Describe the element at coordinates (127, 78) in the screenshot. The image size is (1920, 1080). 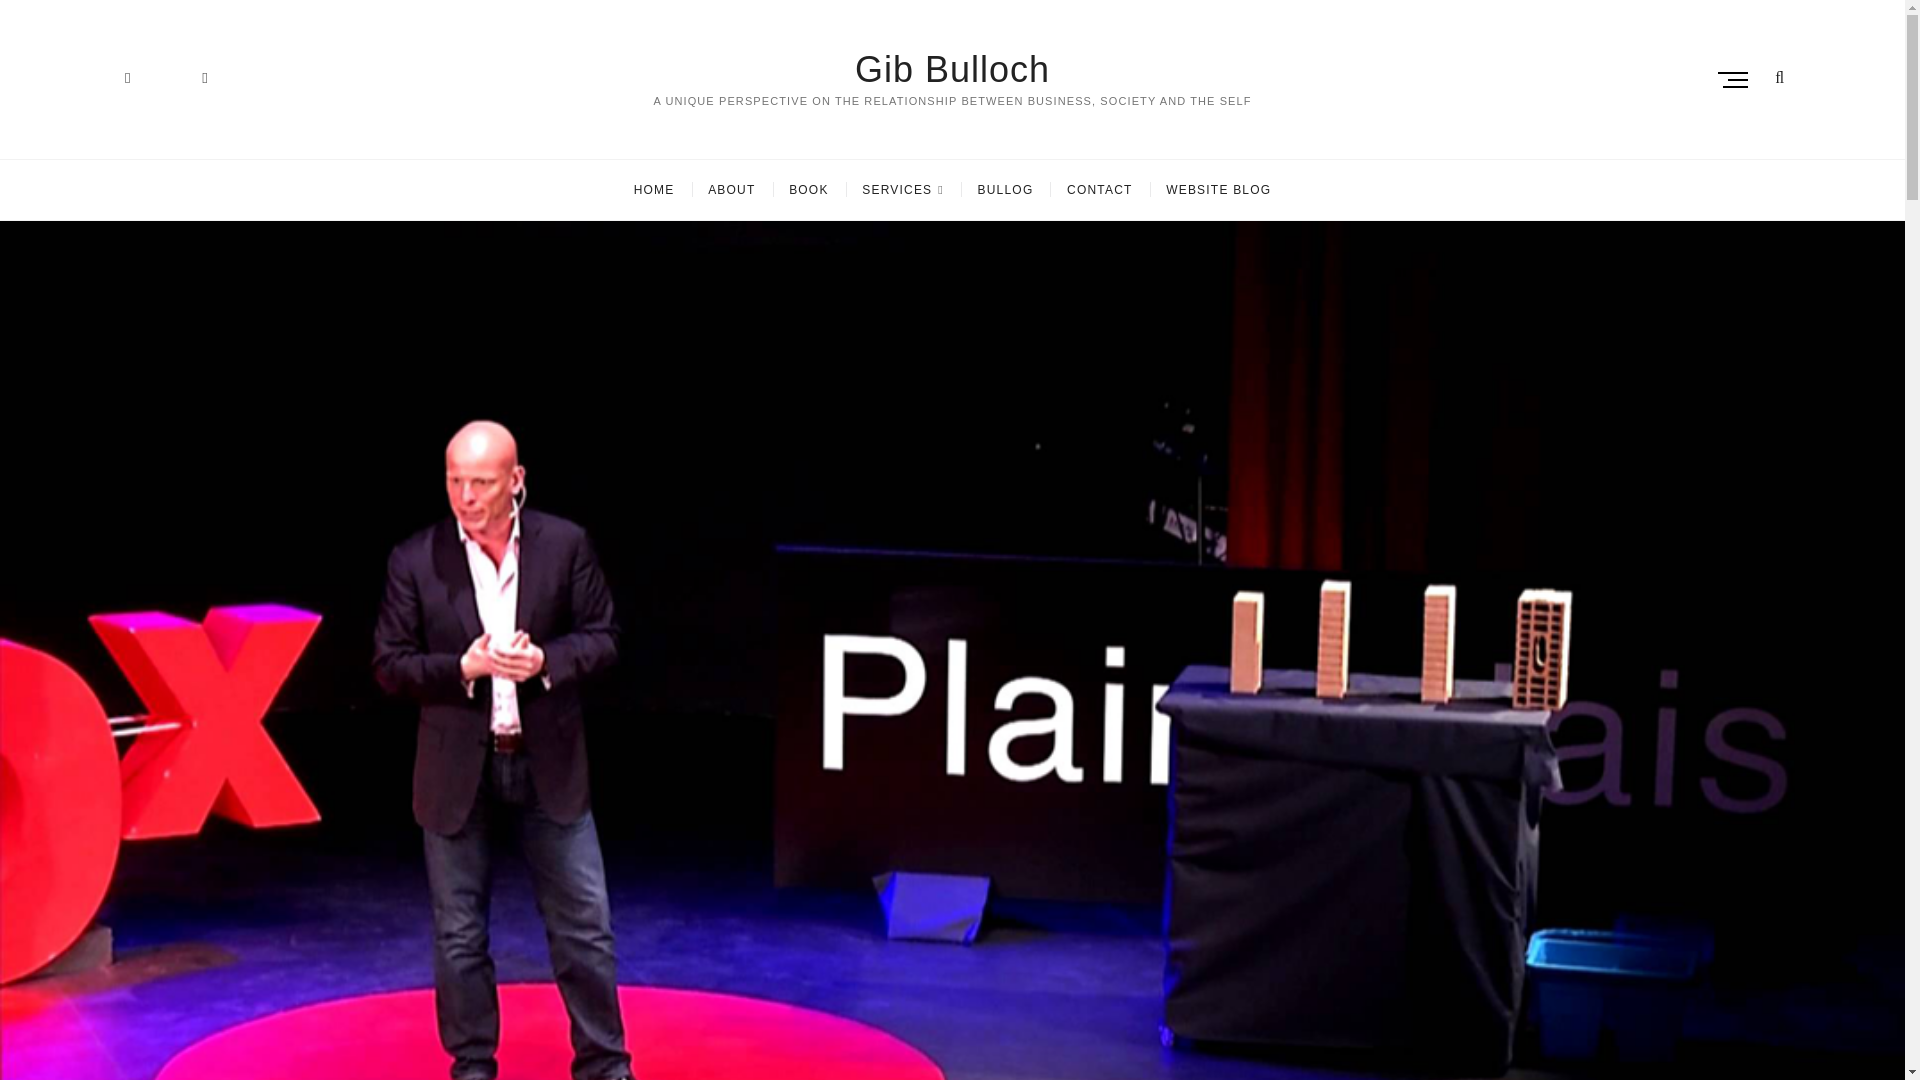
I see `Connect on LinkedIn` at that location.